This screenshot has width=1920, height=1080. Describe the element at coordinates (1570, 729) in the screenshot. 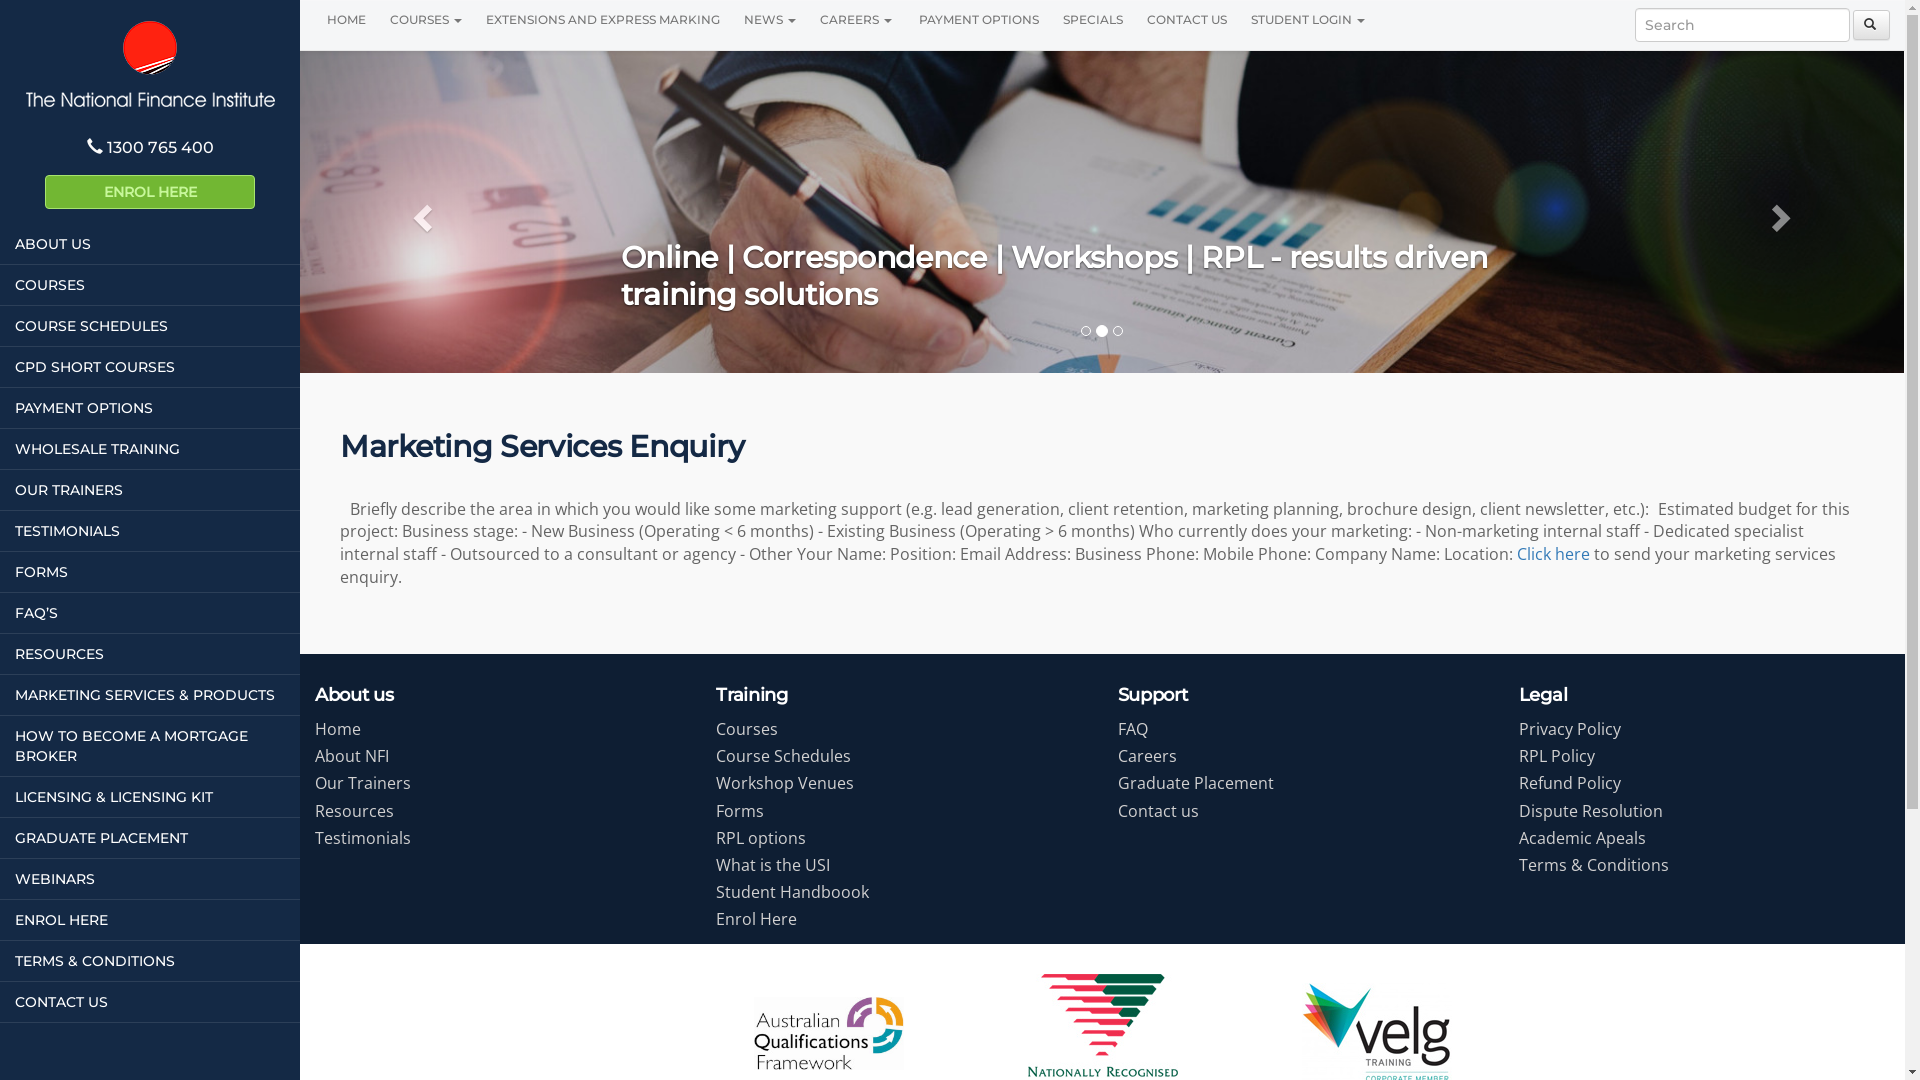

I see `Privacy Policy` at that location.